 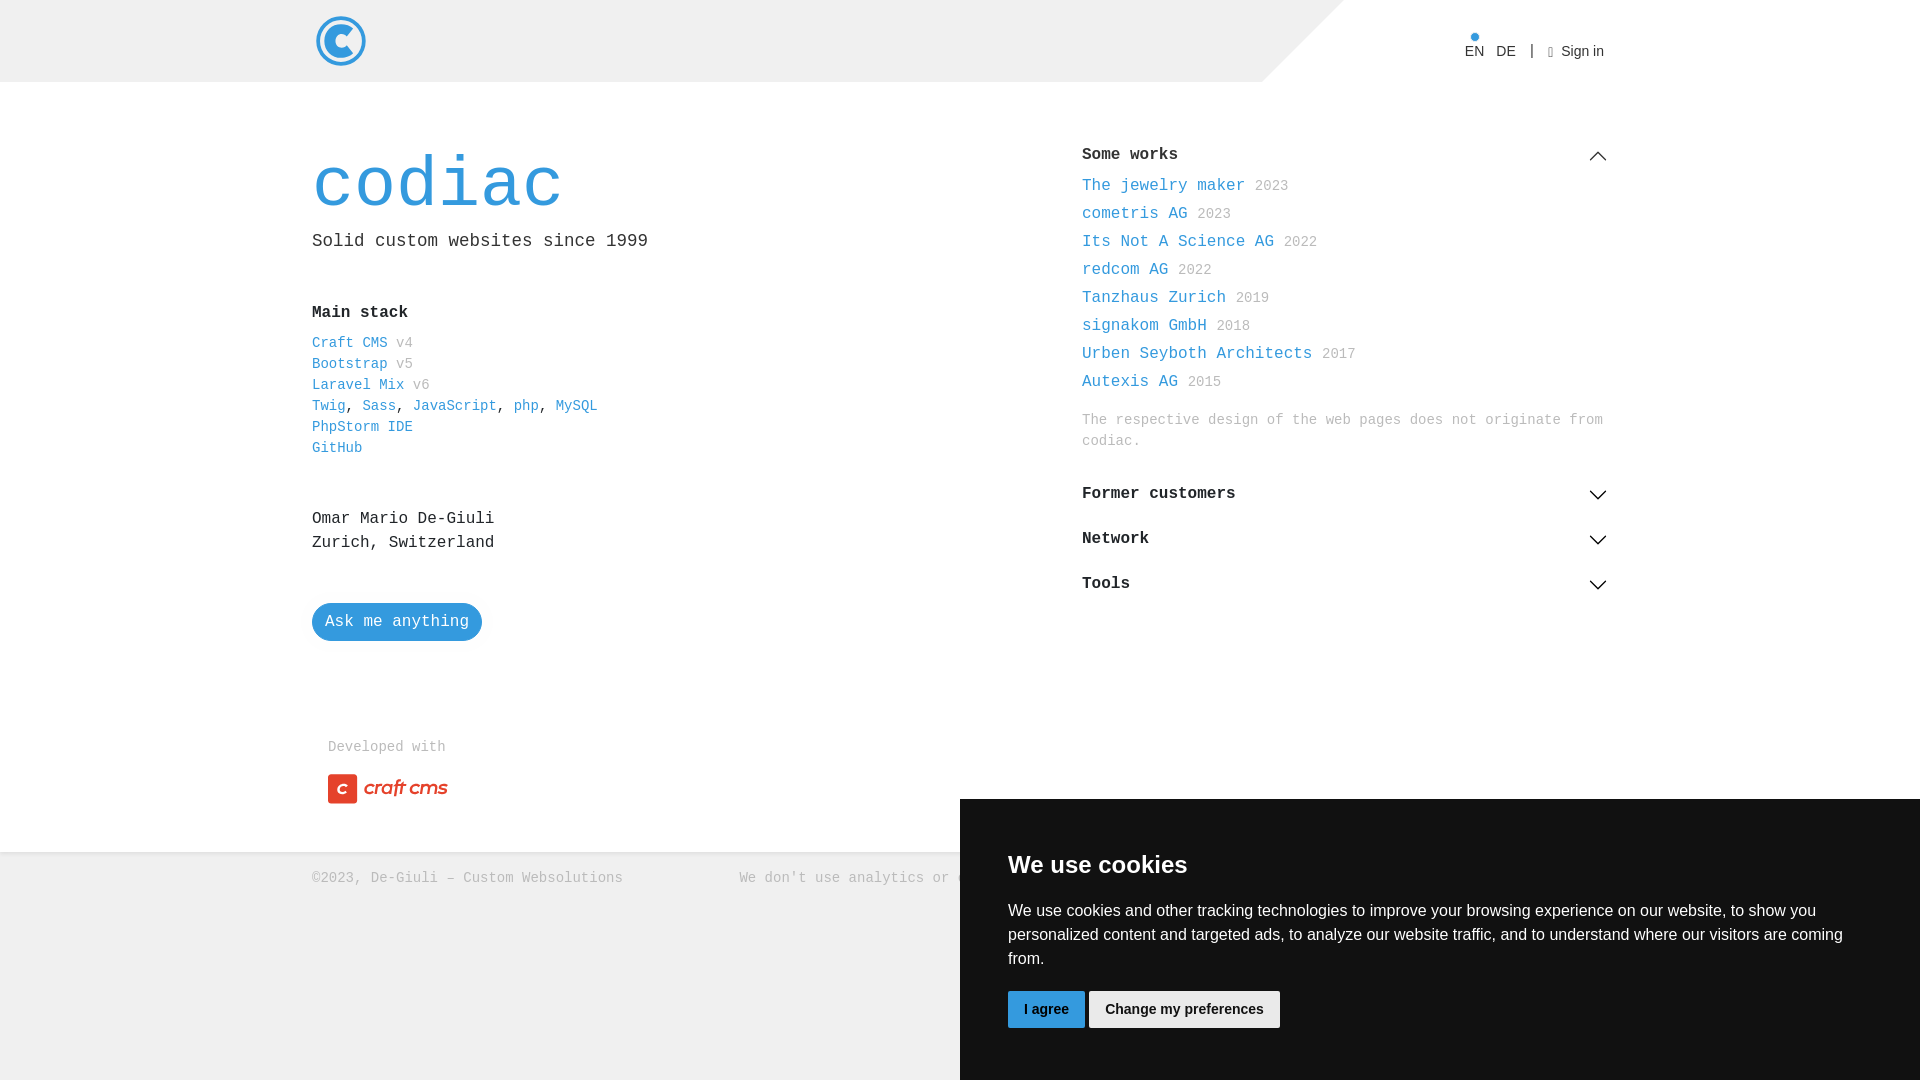 What do you see at coordinates (1164, 186) in the screenshot?
I see `The jewelry maker` at bounding box center [1164, 186].